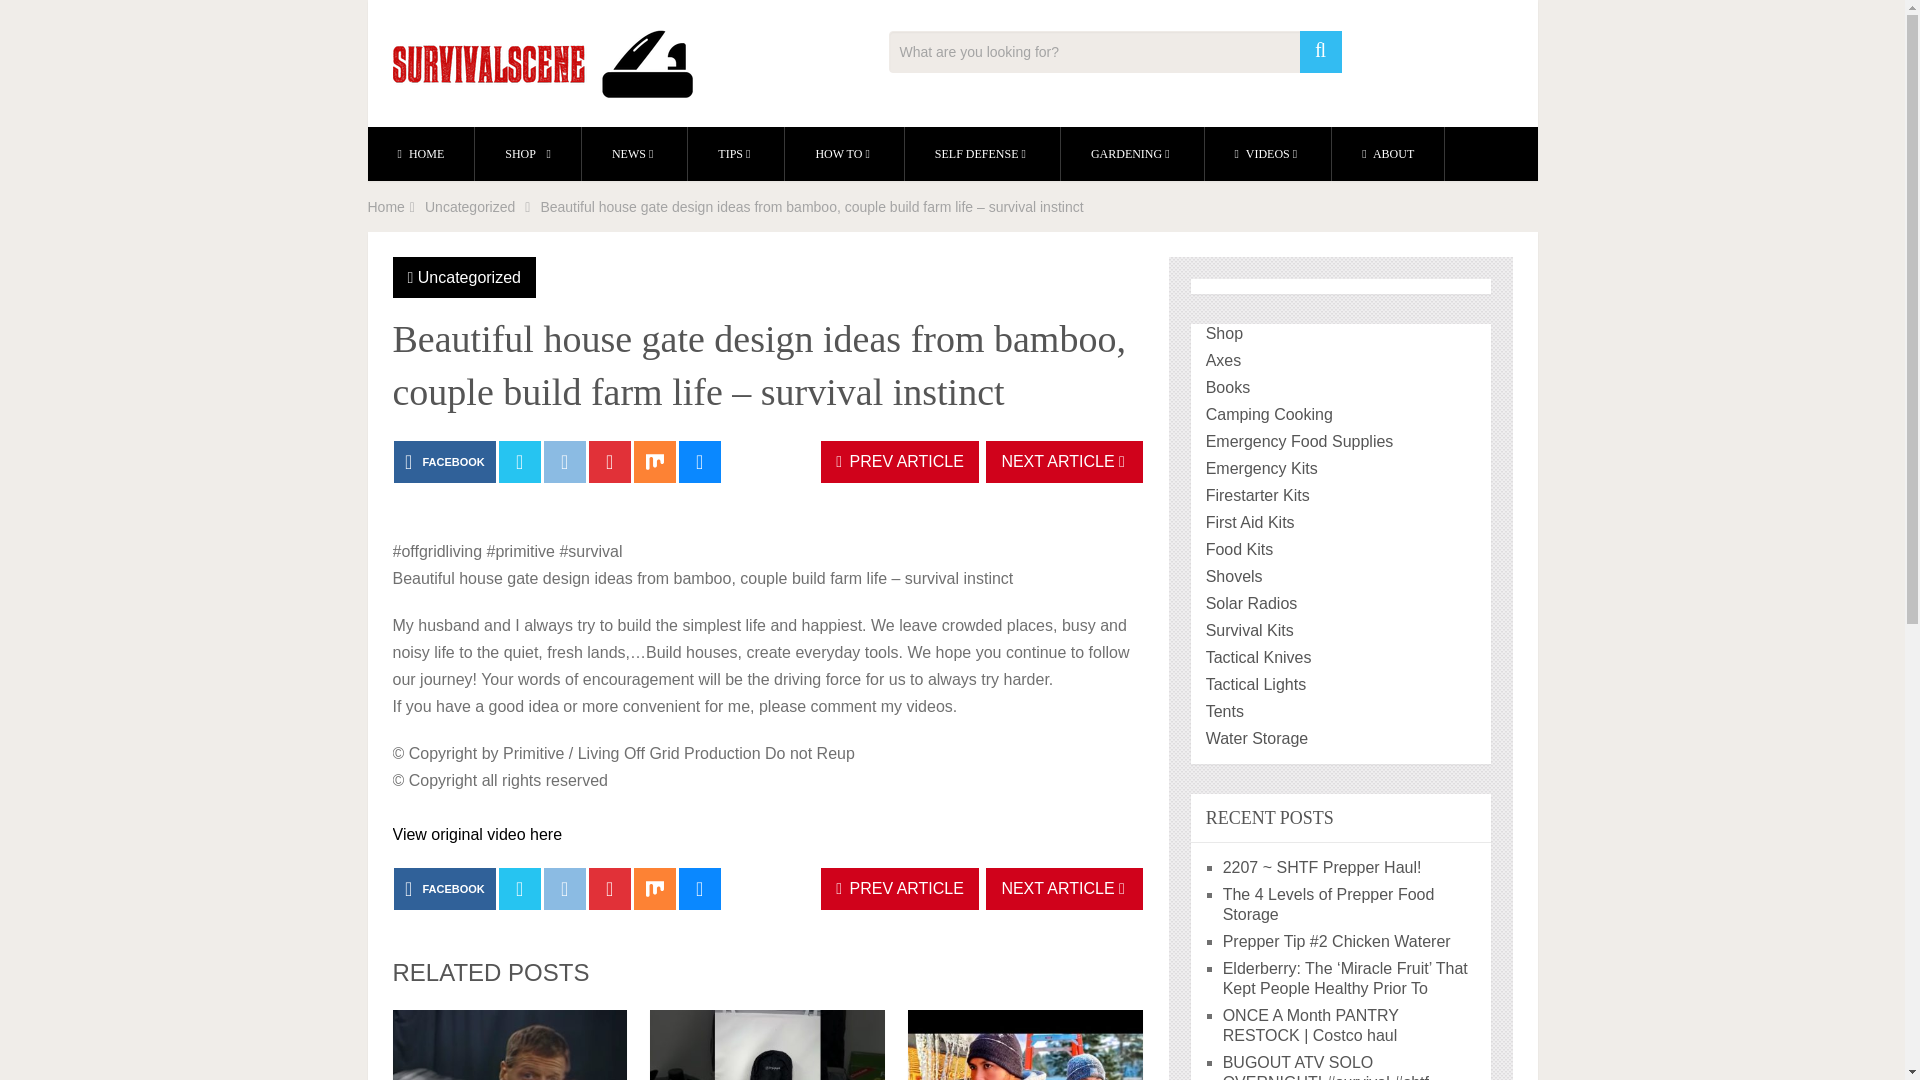 This screenshot has width=1920, height=1080. What do you see at coordinates (982, 154) in the screenshot?
I see `SELF DEFENSE` at bounding box center [982, 154].